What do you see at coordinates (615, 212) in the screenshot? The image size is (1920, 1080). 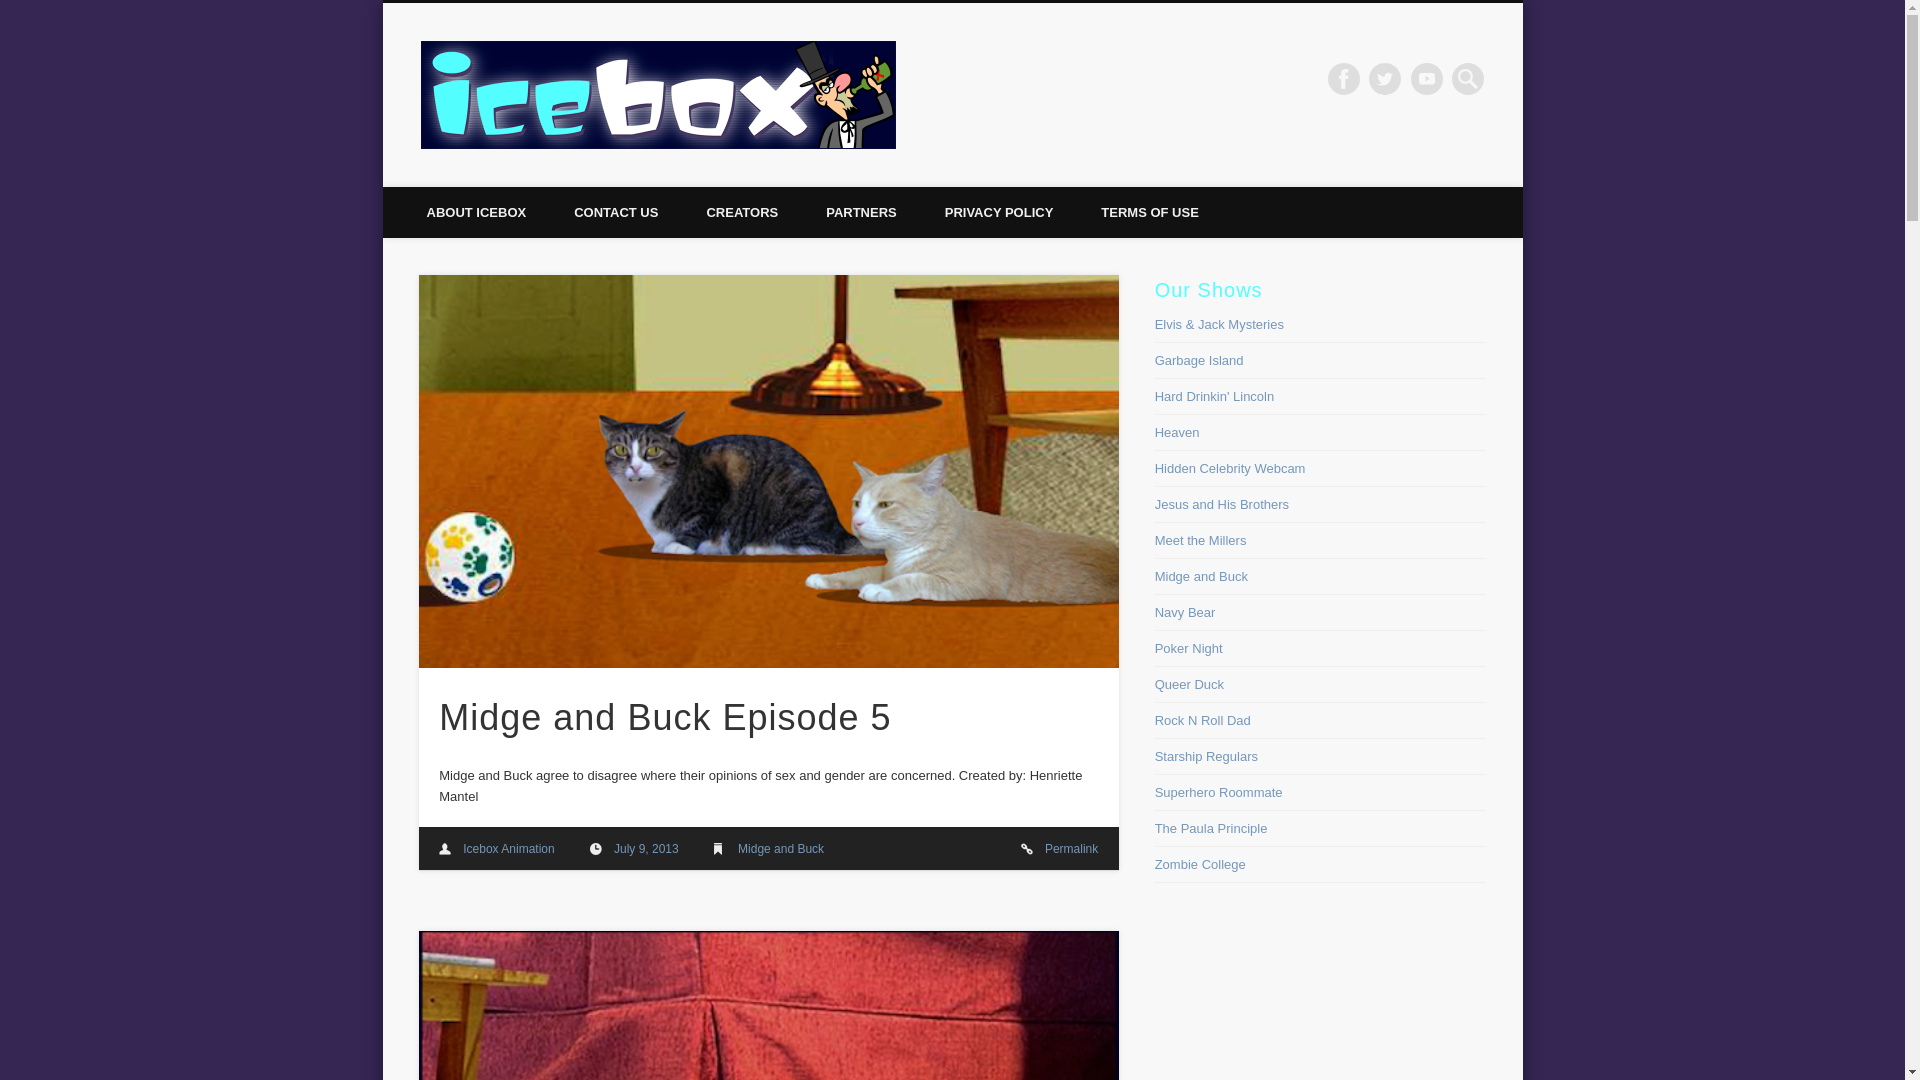 I see `CONTACT US` at bounding box center [615, 212].